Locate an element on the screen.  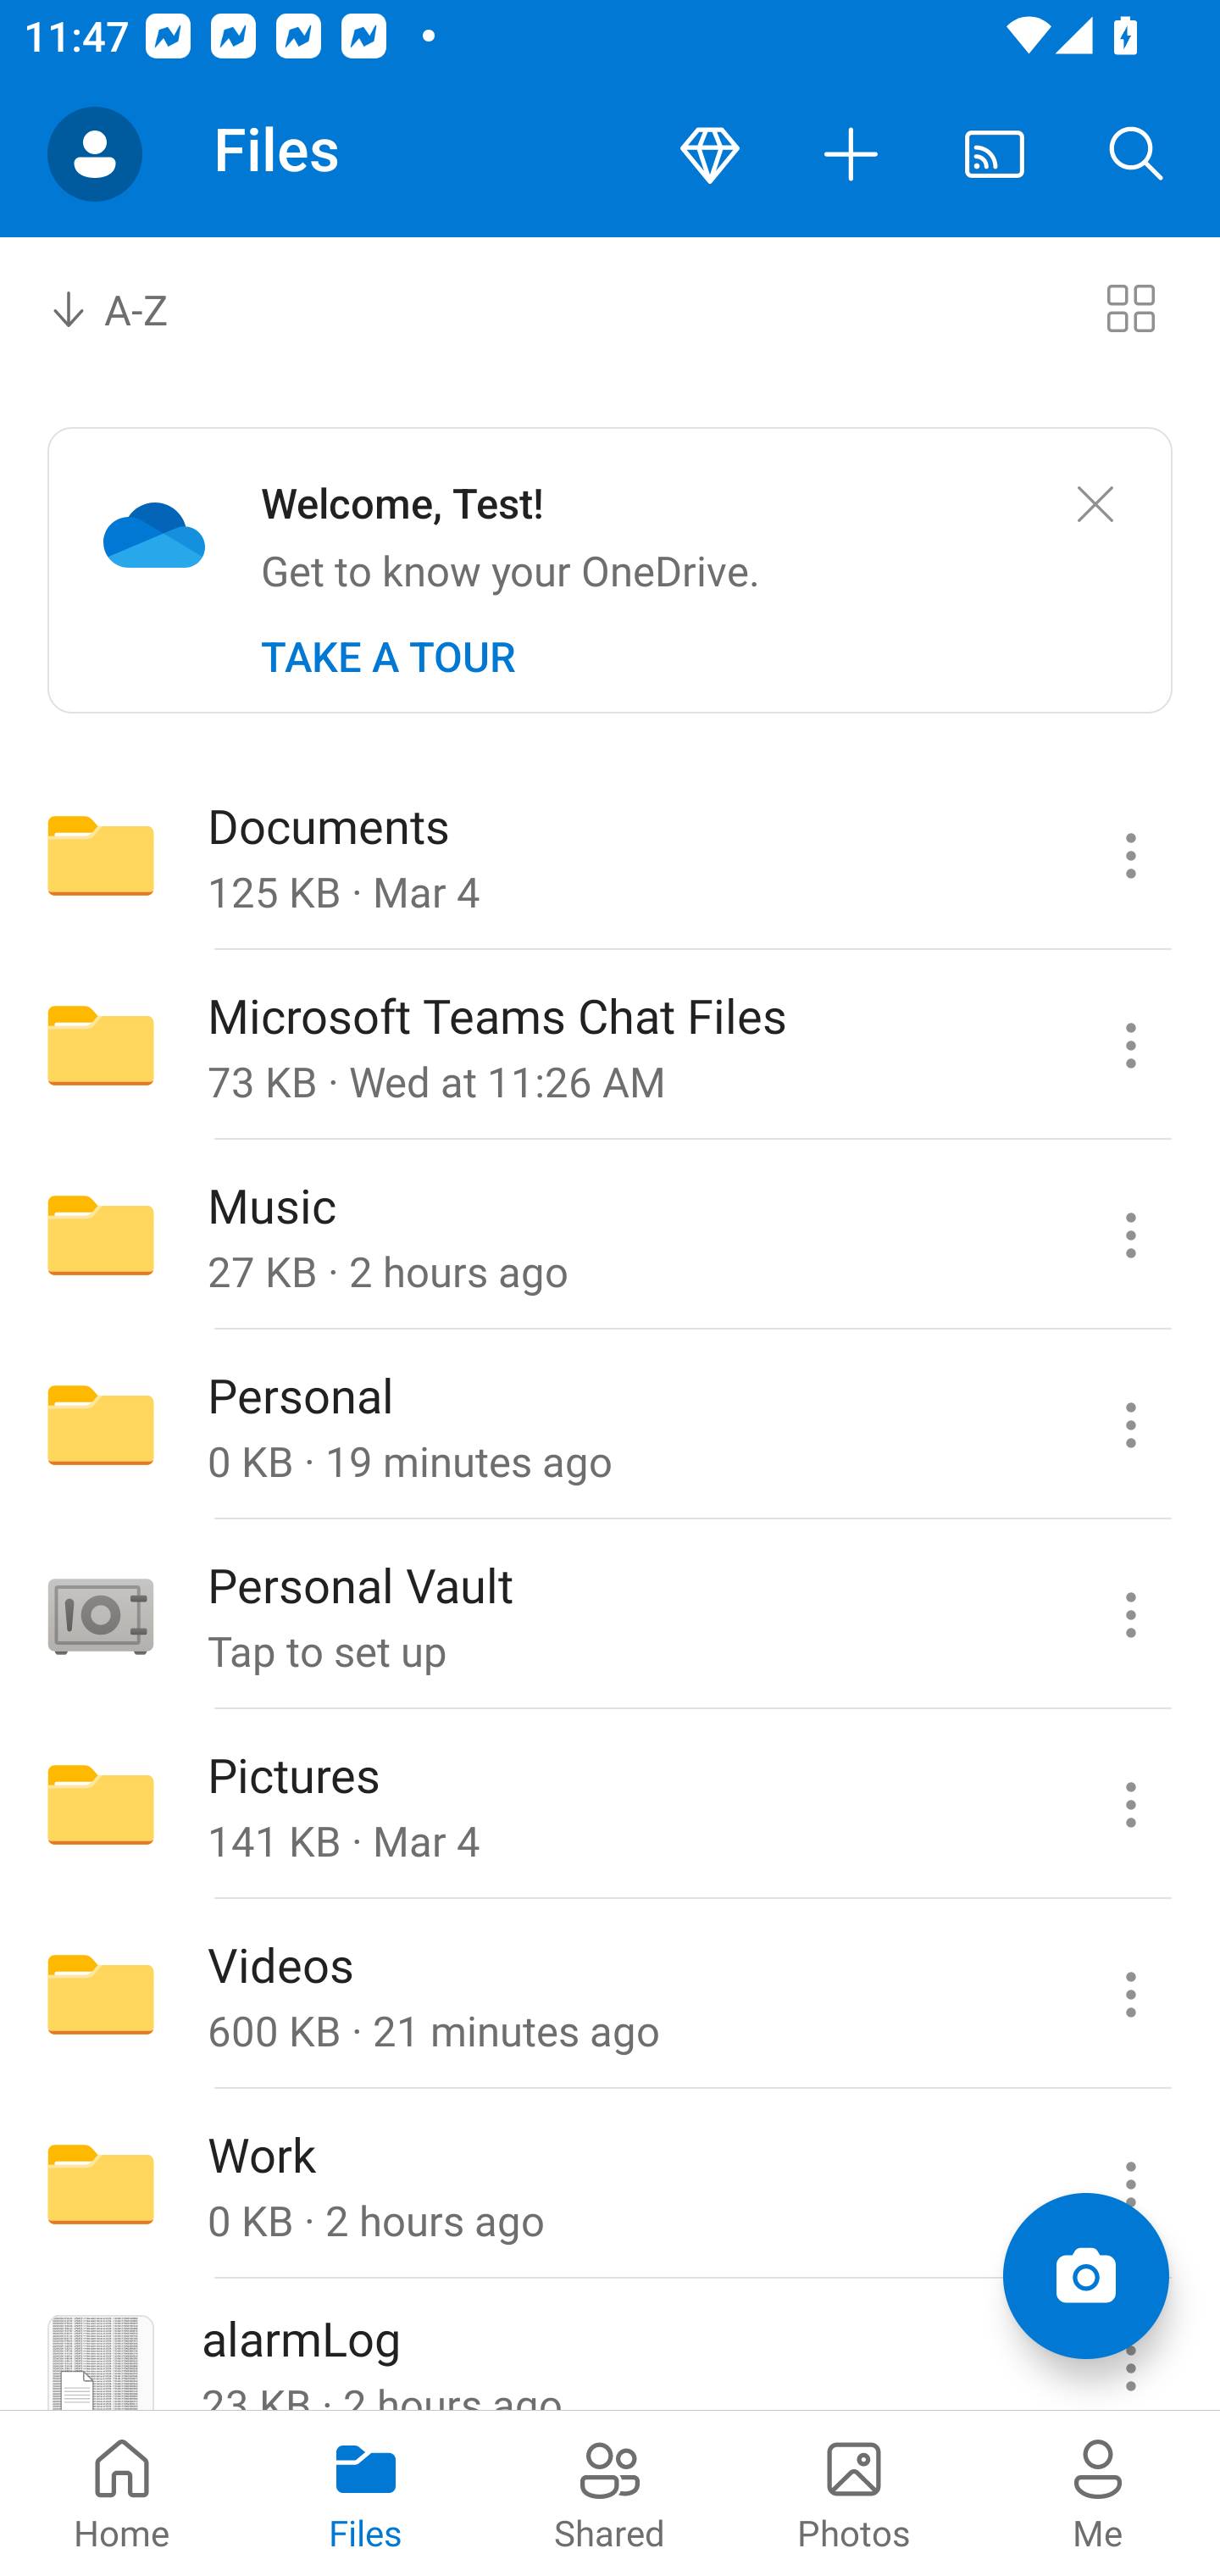
Videos commands is located at coordinates (1130, 1995).